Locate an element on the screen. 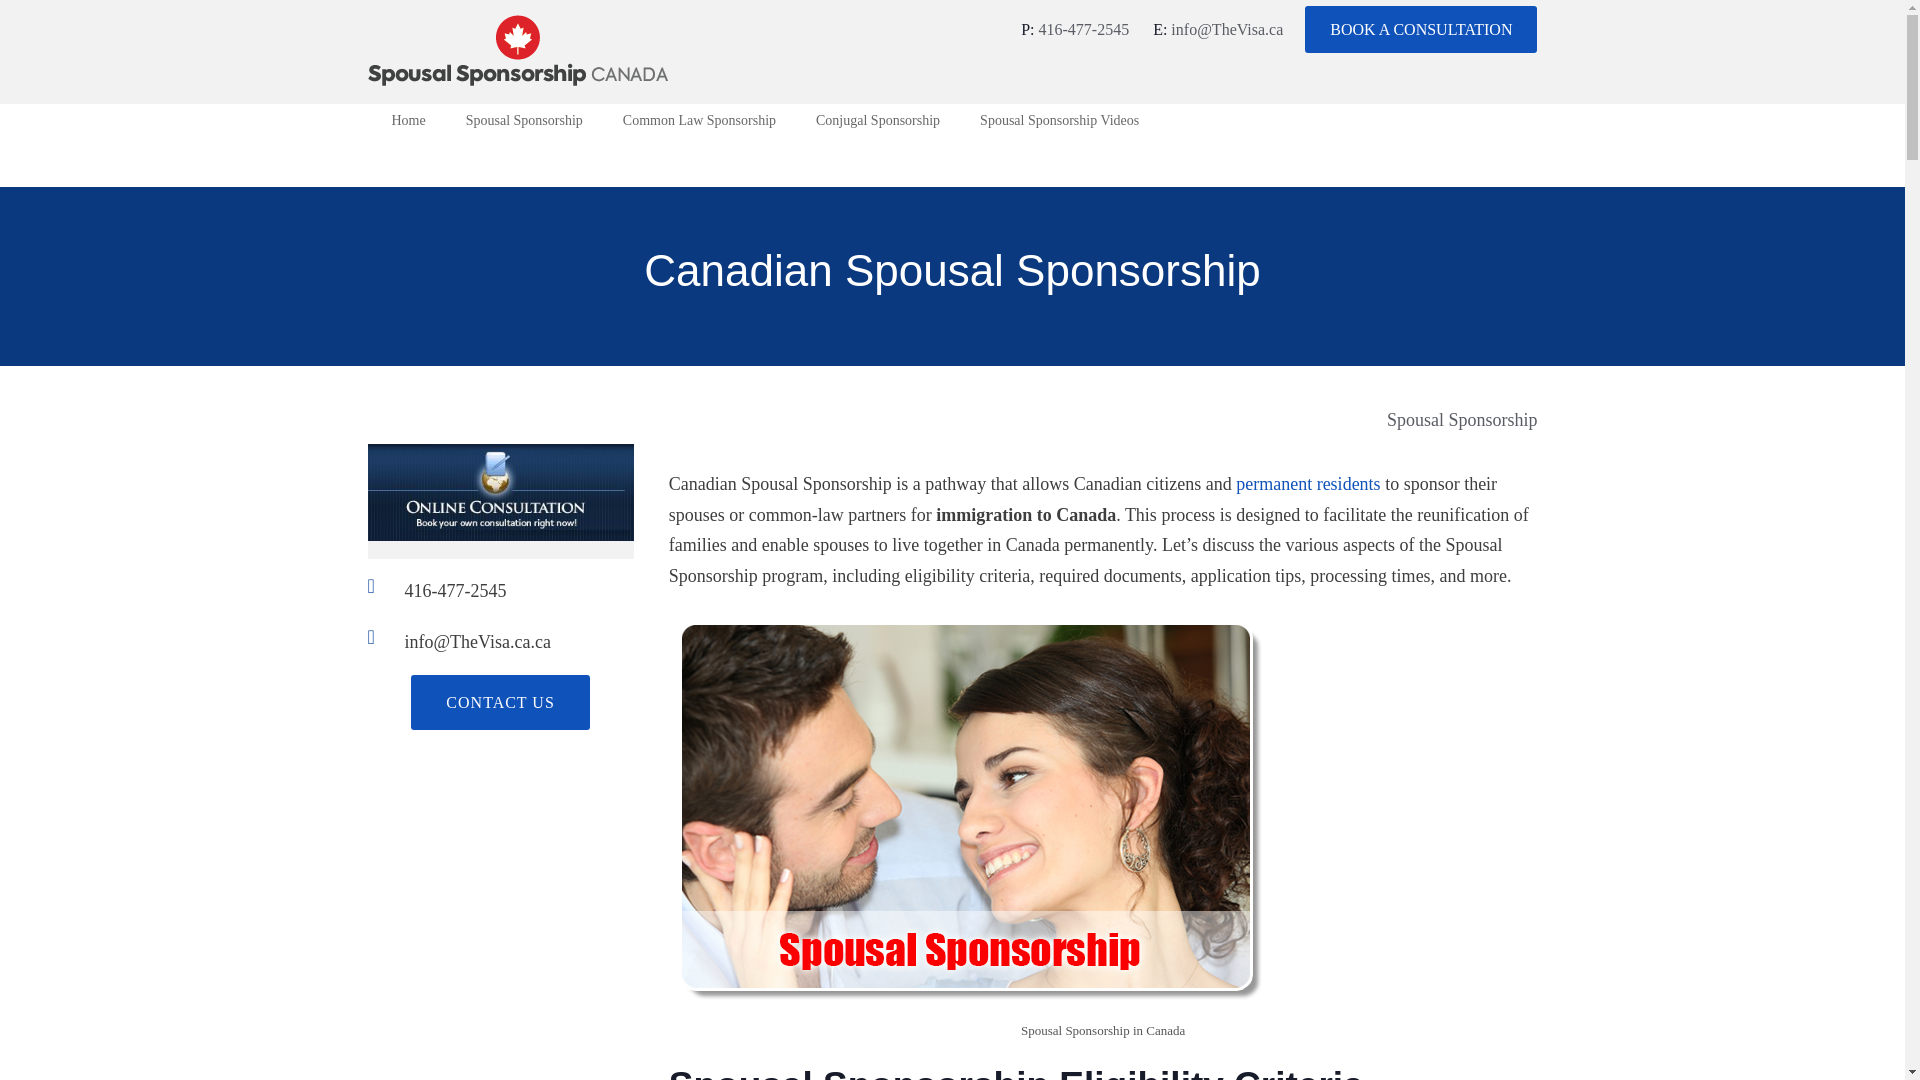  Spousal Sponsorship is located at coordinates (1462, 420).